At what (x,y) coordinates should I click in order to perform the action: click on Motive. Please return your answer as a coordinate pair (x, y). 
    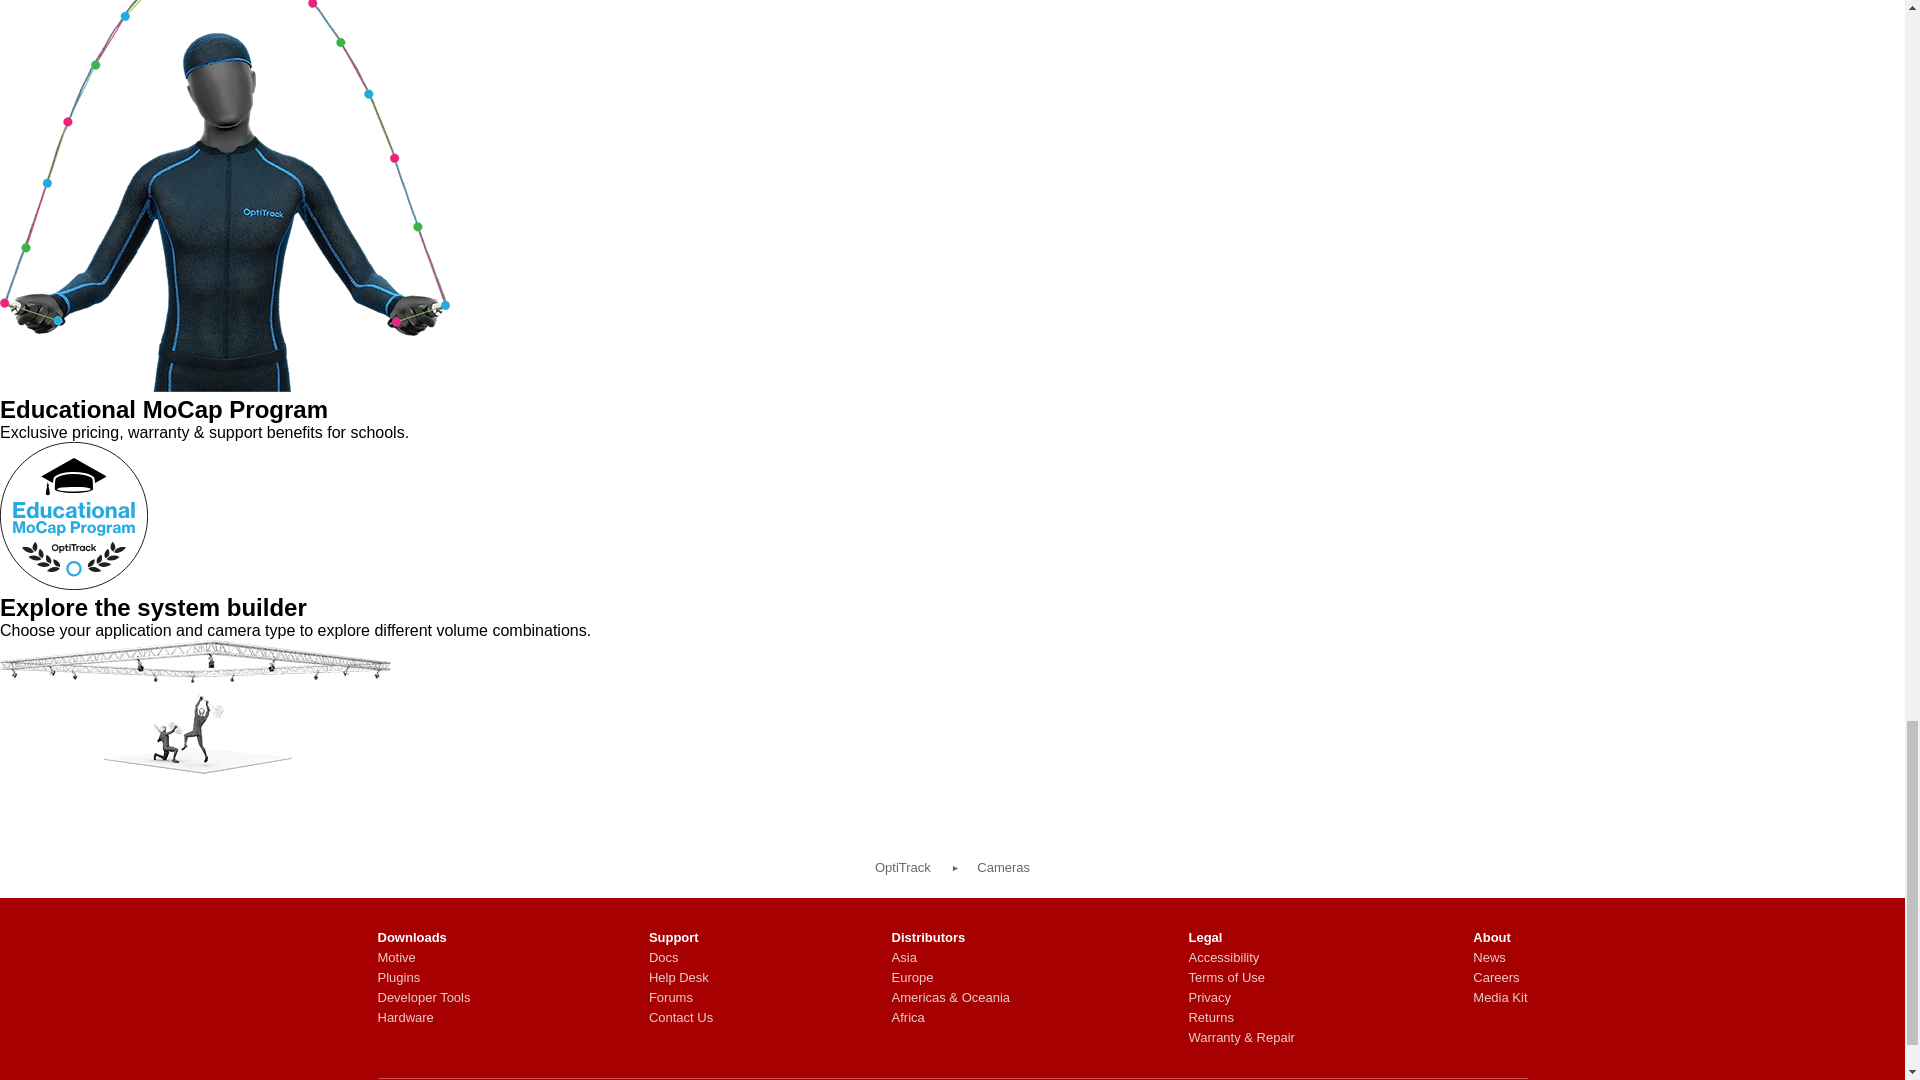
    Looking at the image, I should click on (424, 958).